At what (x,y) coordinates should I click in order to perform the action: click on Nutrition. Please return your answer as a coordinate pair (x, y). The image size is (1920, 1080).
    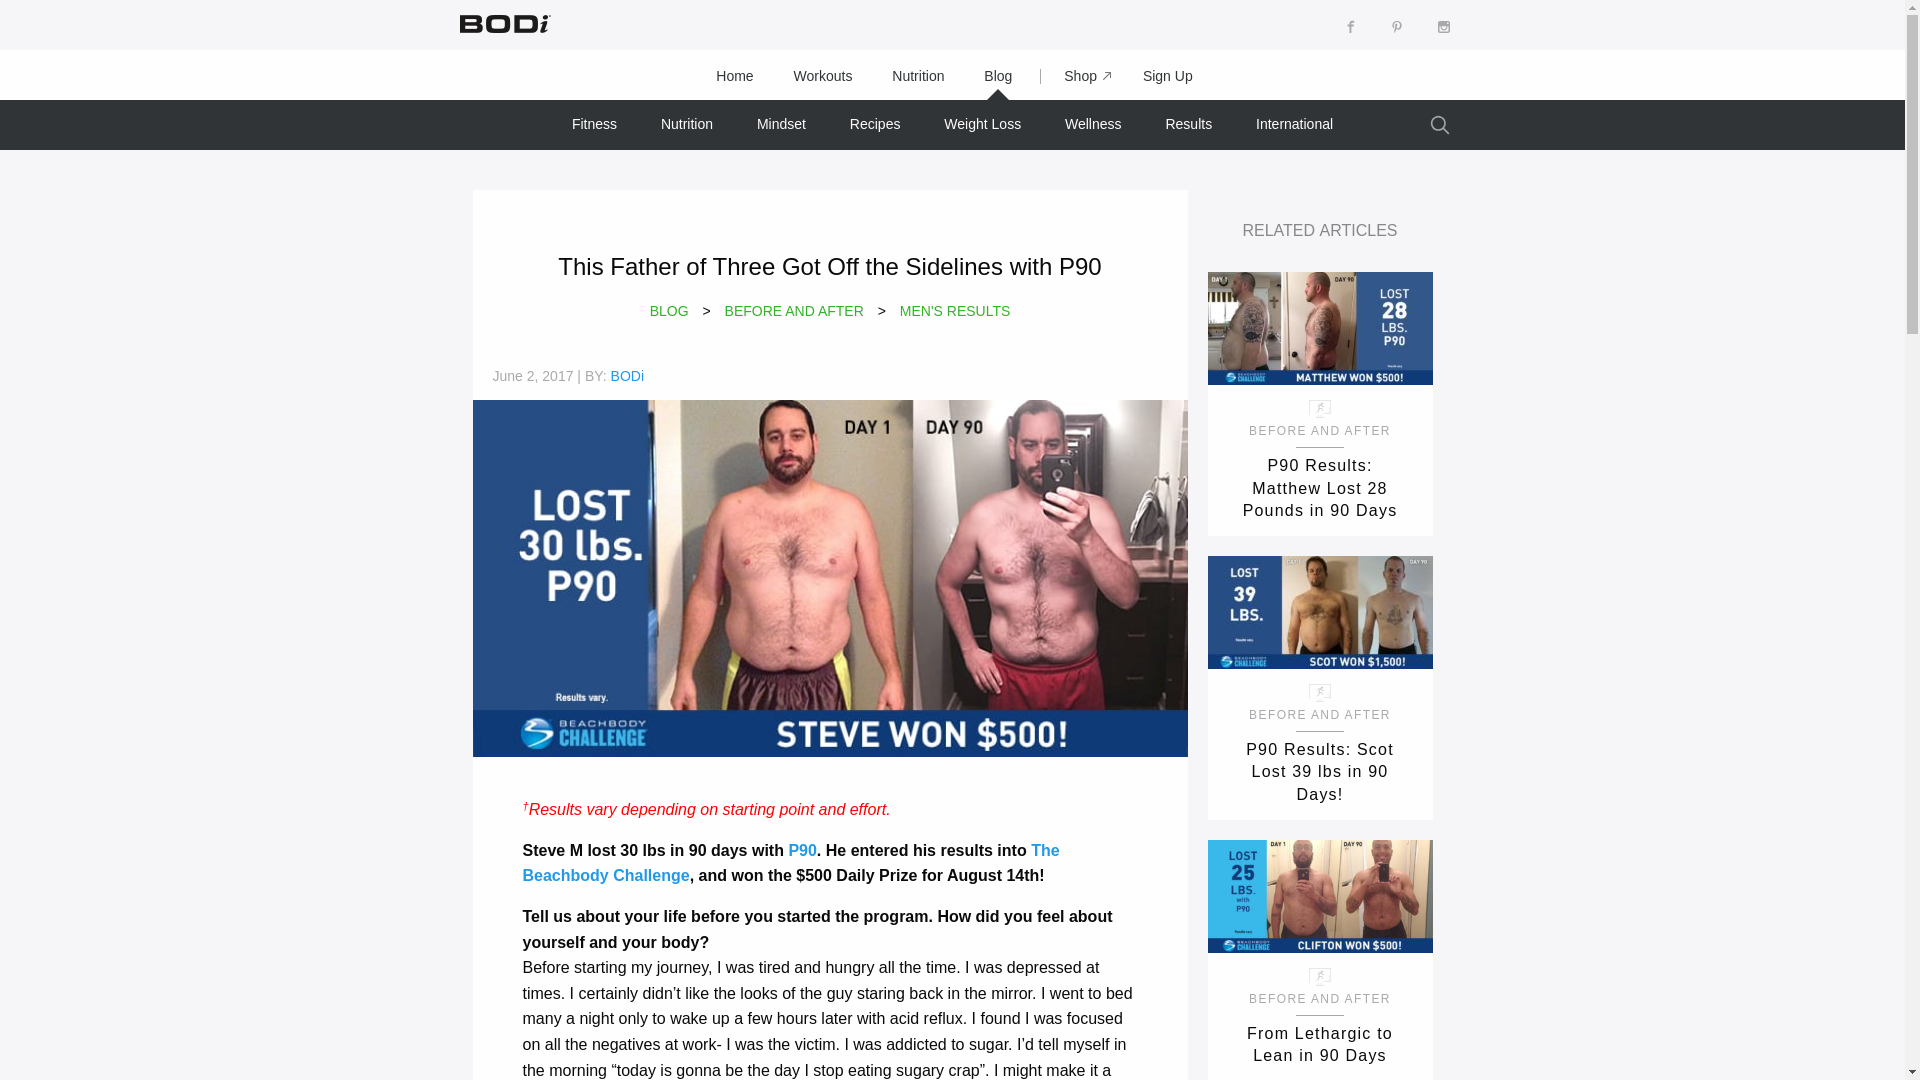
    Looking at the image, I should click on (917, 76).